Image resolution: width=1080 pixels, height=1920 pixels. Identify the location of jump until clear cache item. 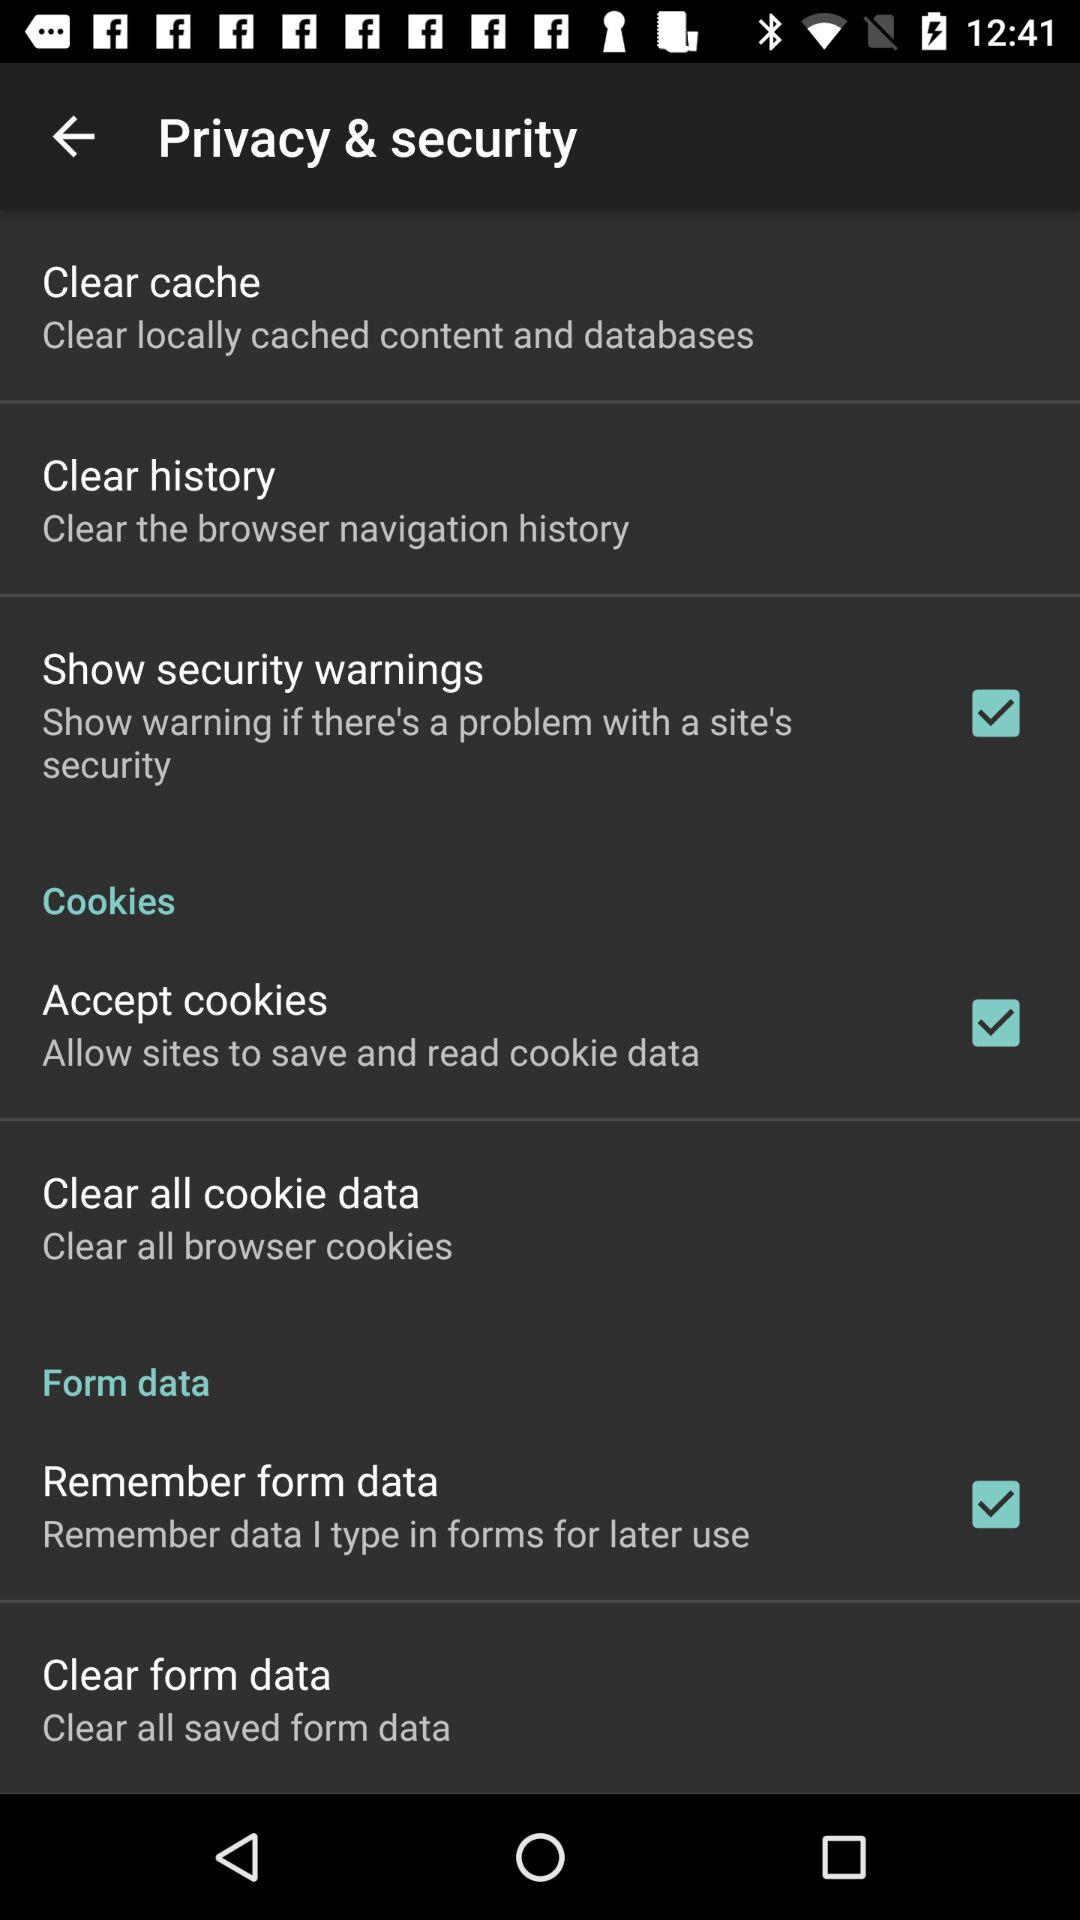
(151, 280).